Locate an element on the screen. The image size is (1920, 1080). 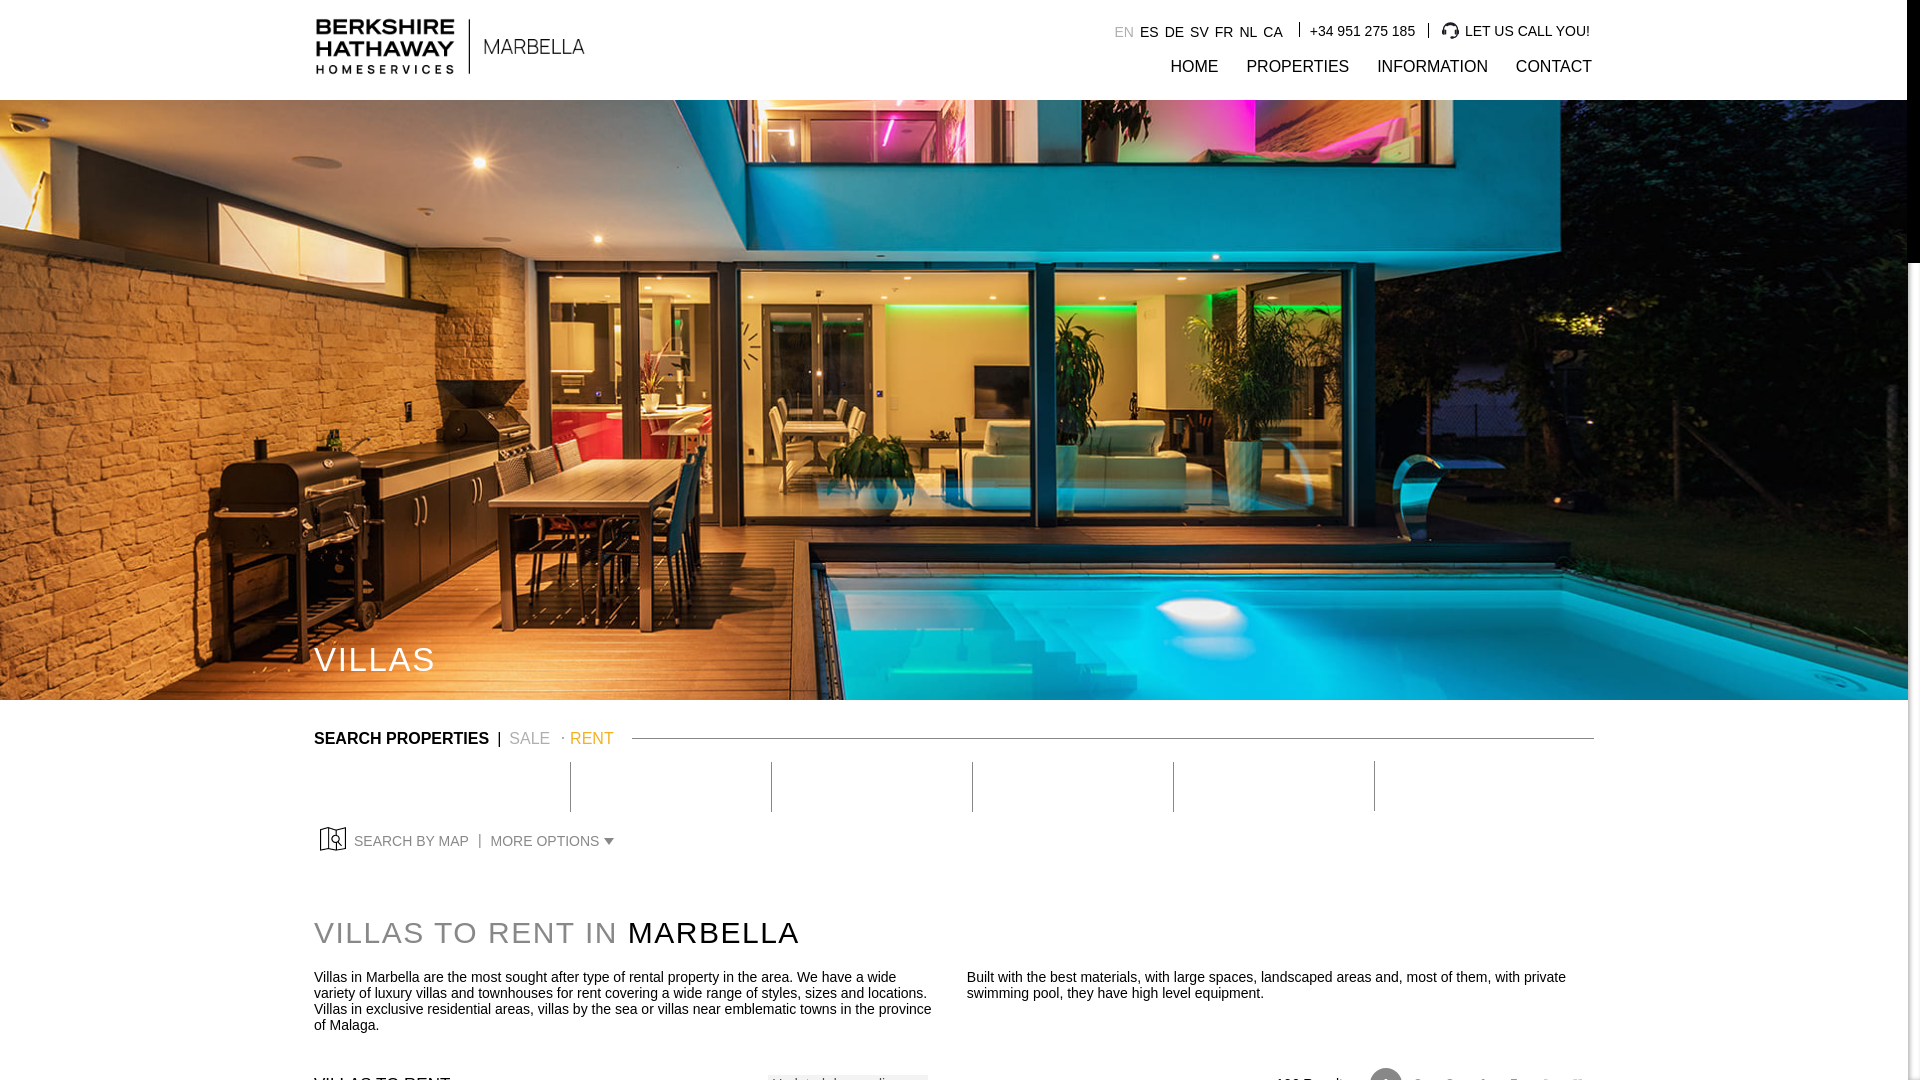
HOME is located at coordinates (1194, 74).